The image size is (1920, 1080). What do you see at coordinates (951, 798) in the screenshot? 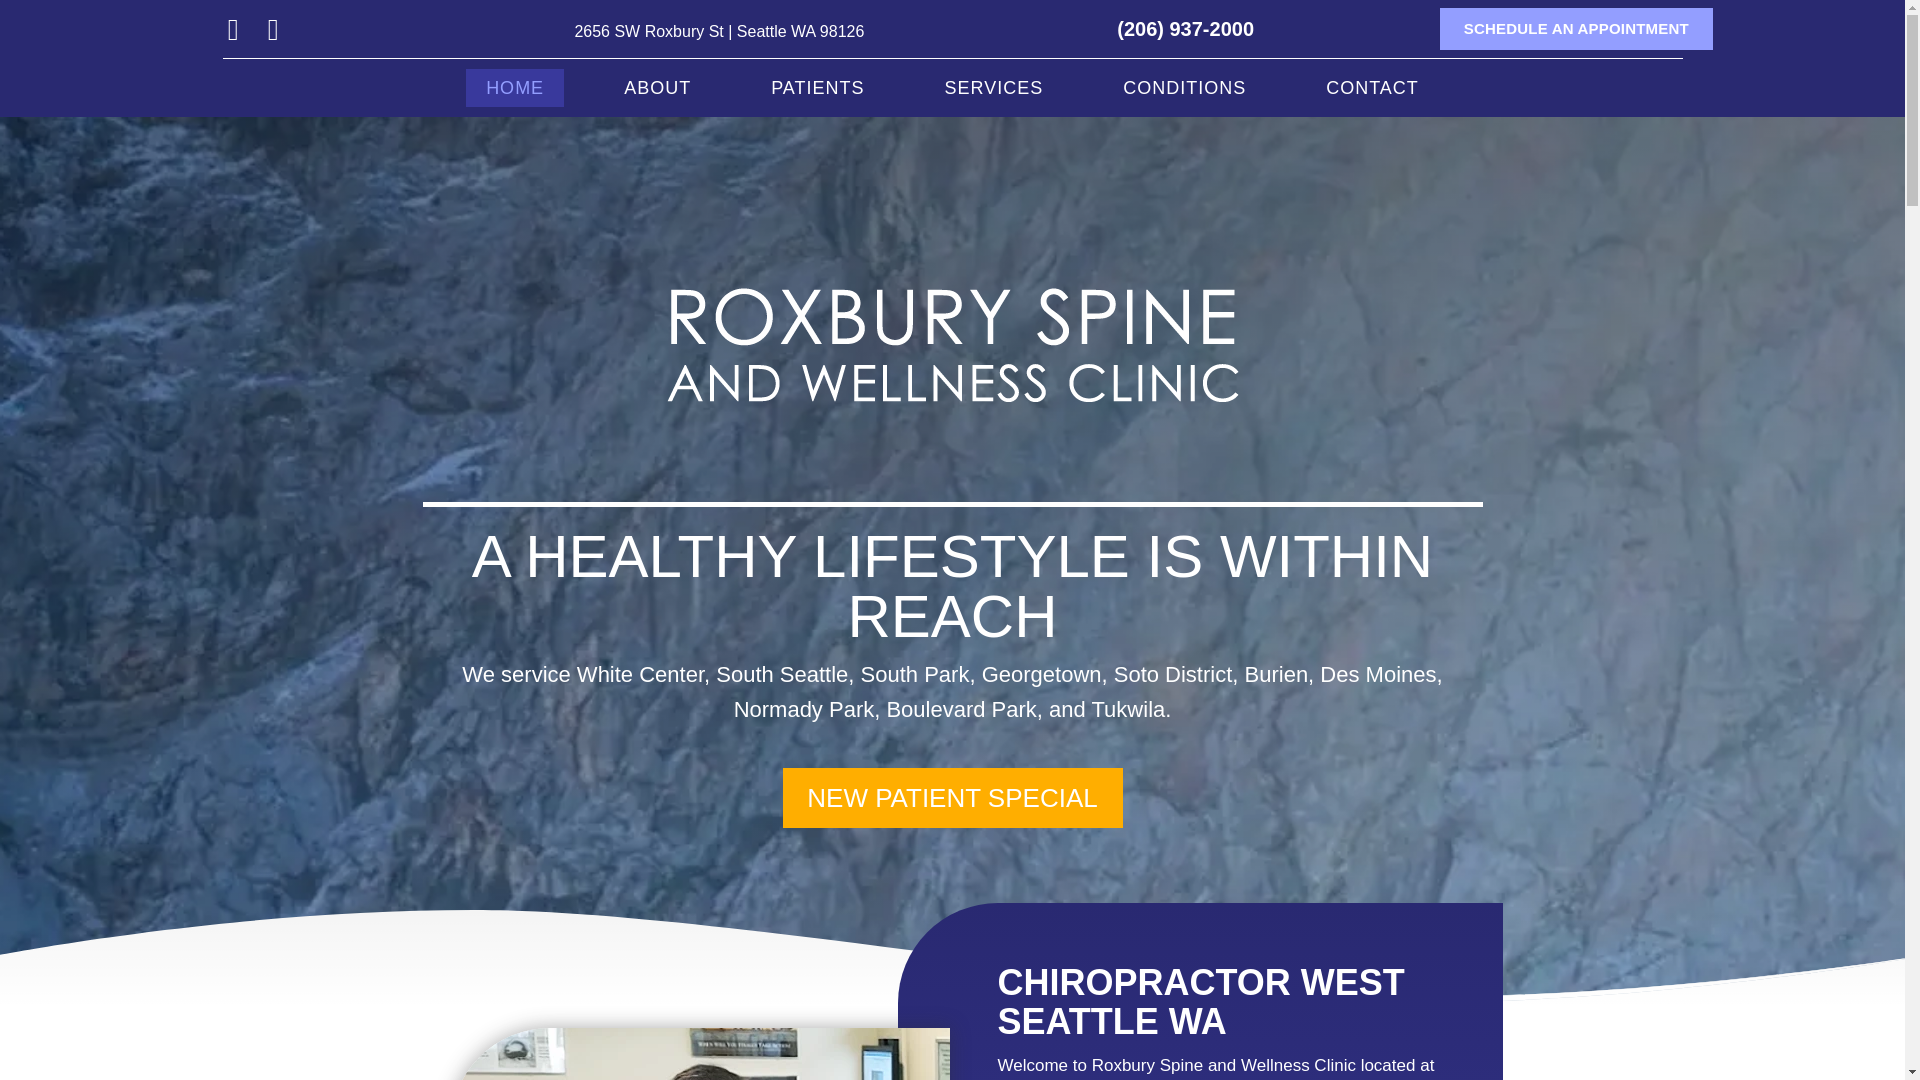
I see `Click Here` at bounding box center [951, 798].